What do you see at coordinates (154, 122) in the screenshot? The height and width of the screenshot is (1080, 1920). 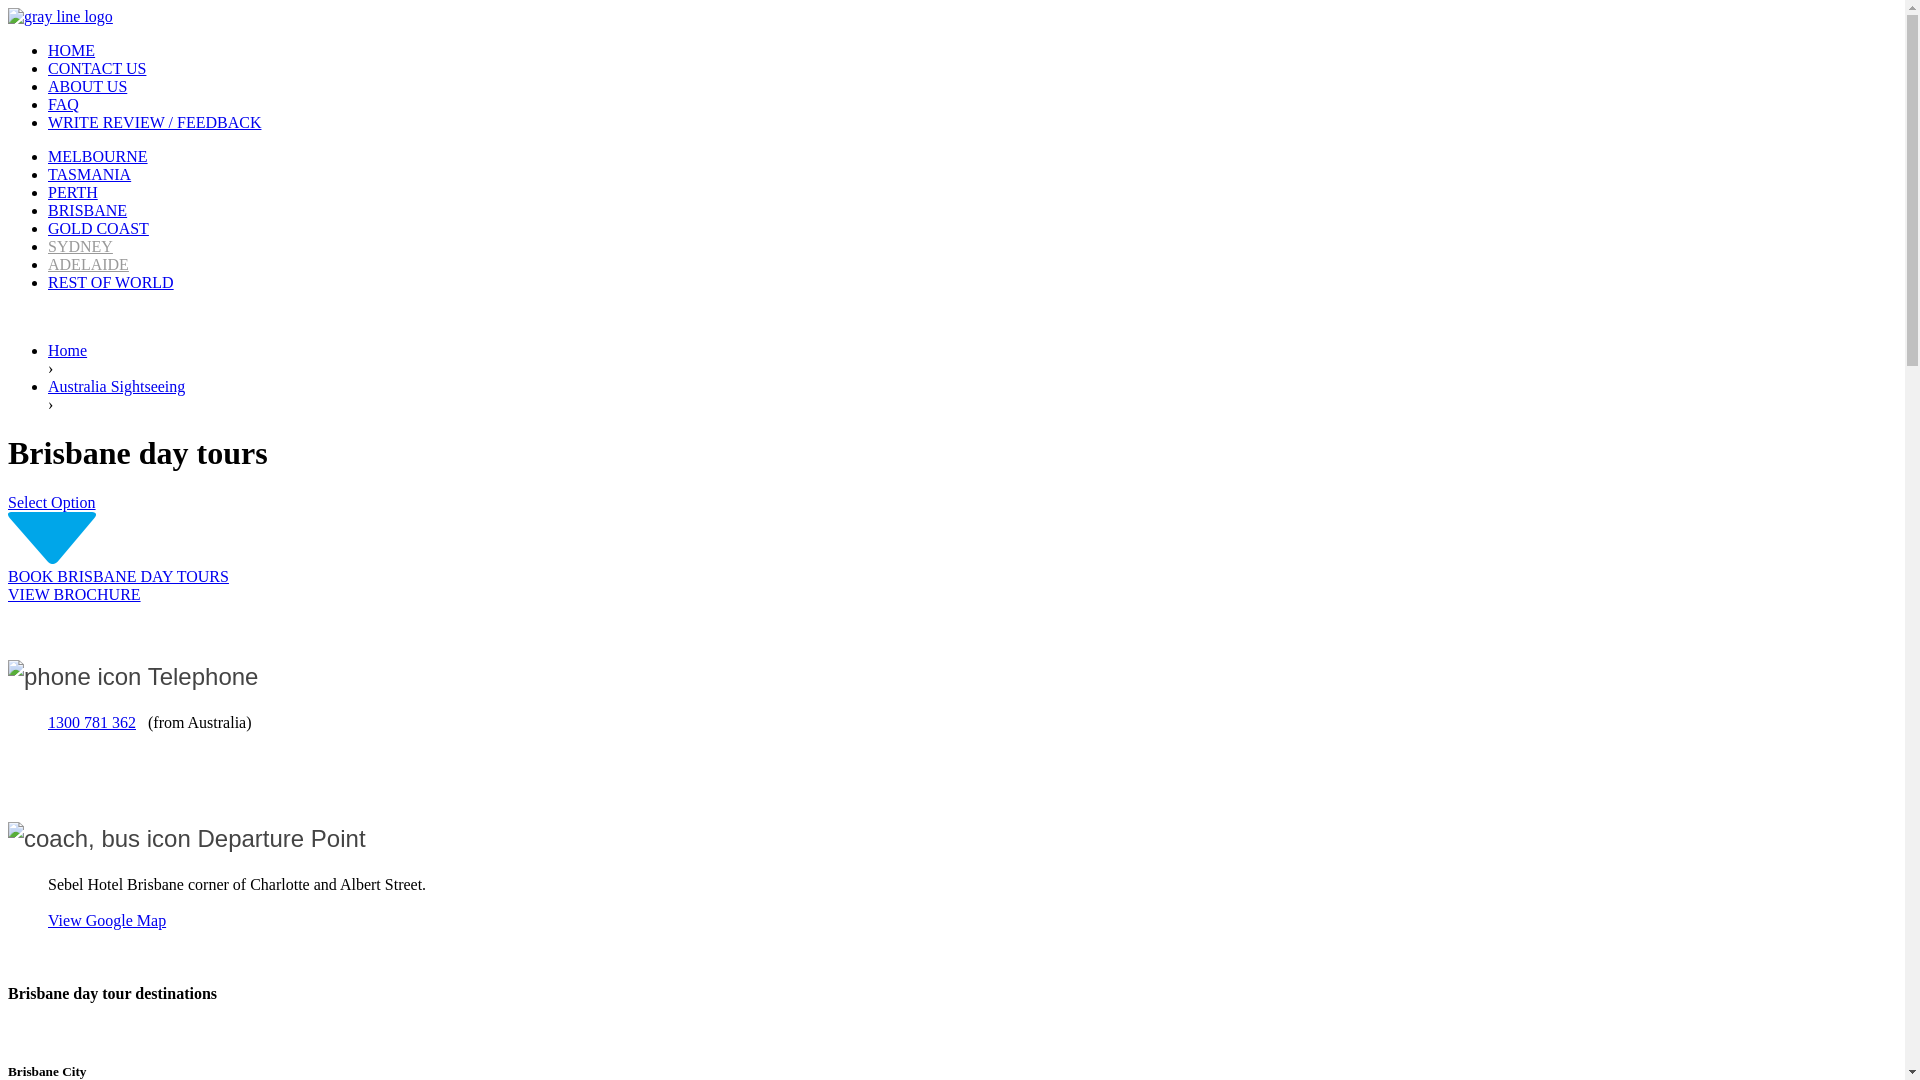 I see `WRITE REVIEW / FEEDBACK` at bounding box center [154, 122].